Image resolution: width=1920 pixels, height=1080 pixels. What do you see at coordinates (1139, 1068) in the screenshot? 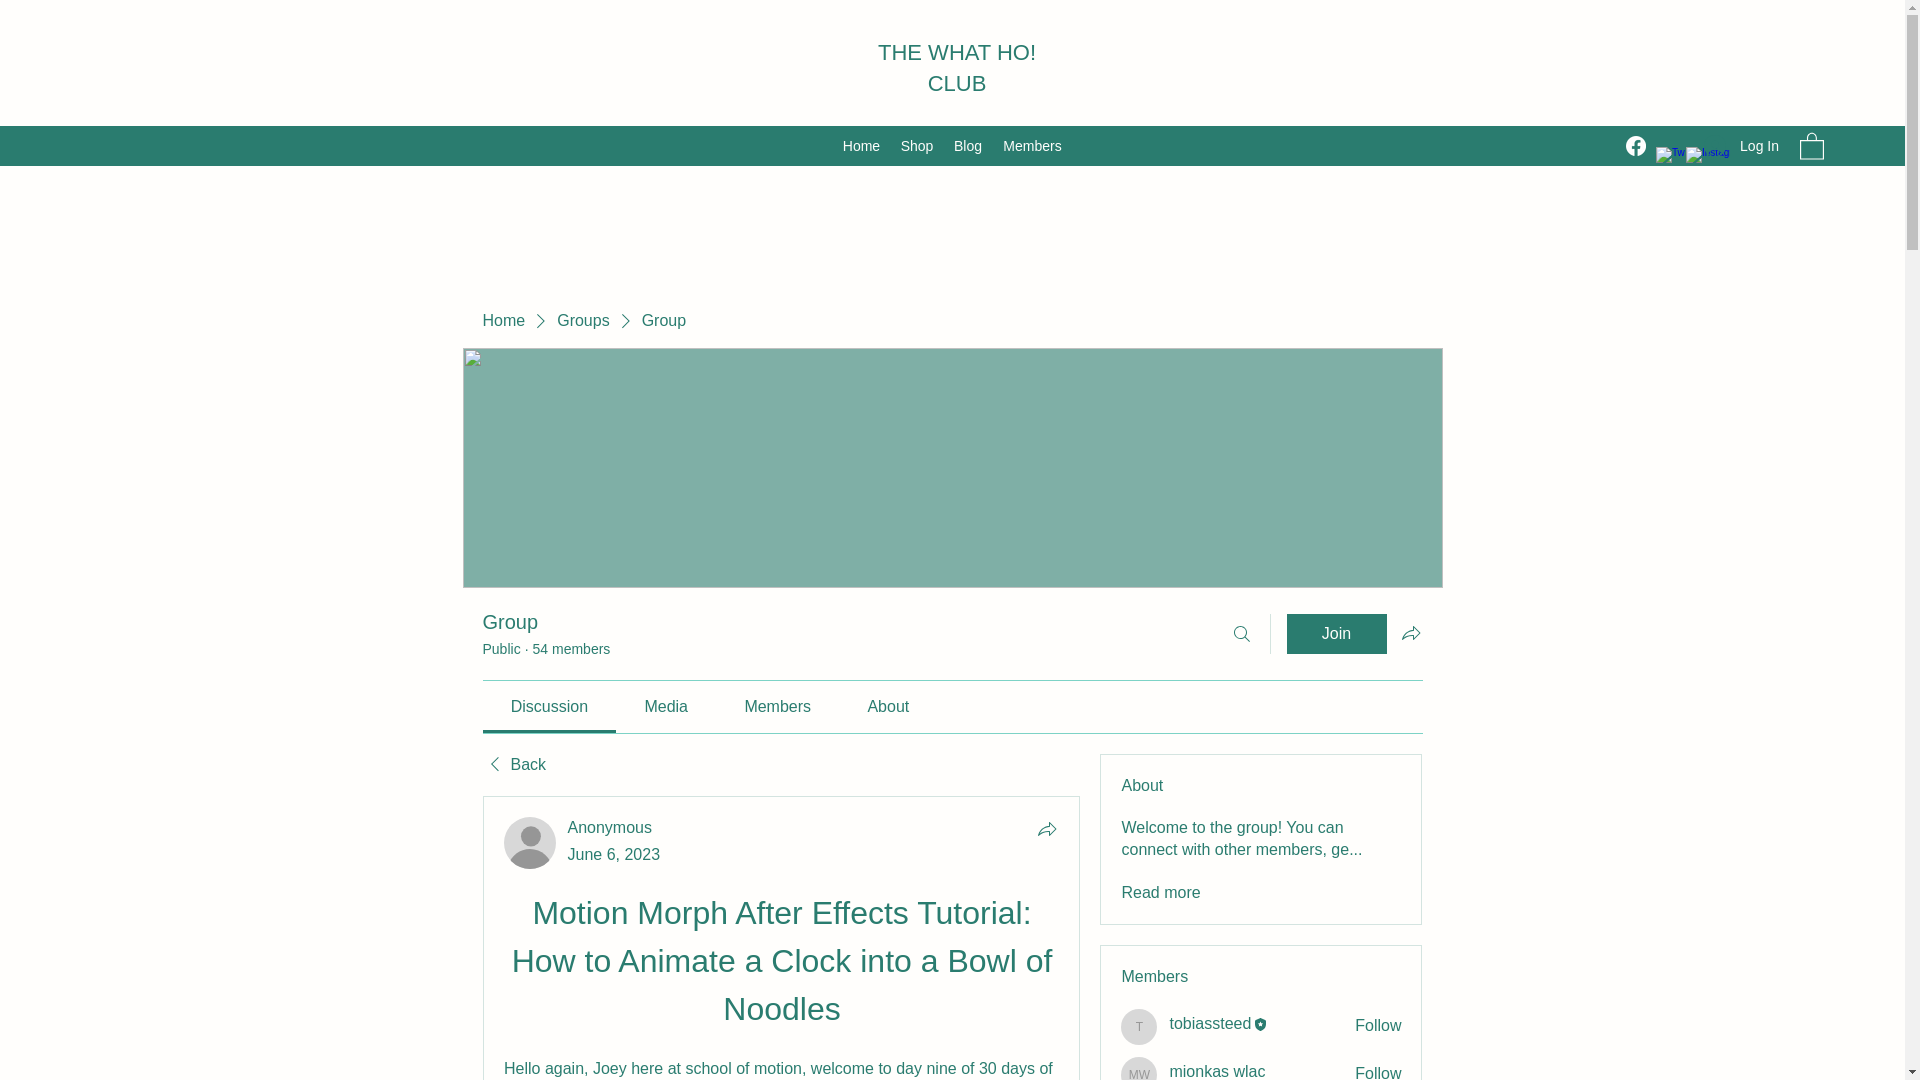
I see `mionkas wlac` at bounding box center [1139, 1068].